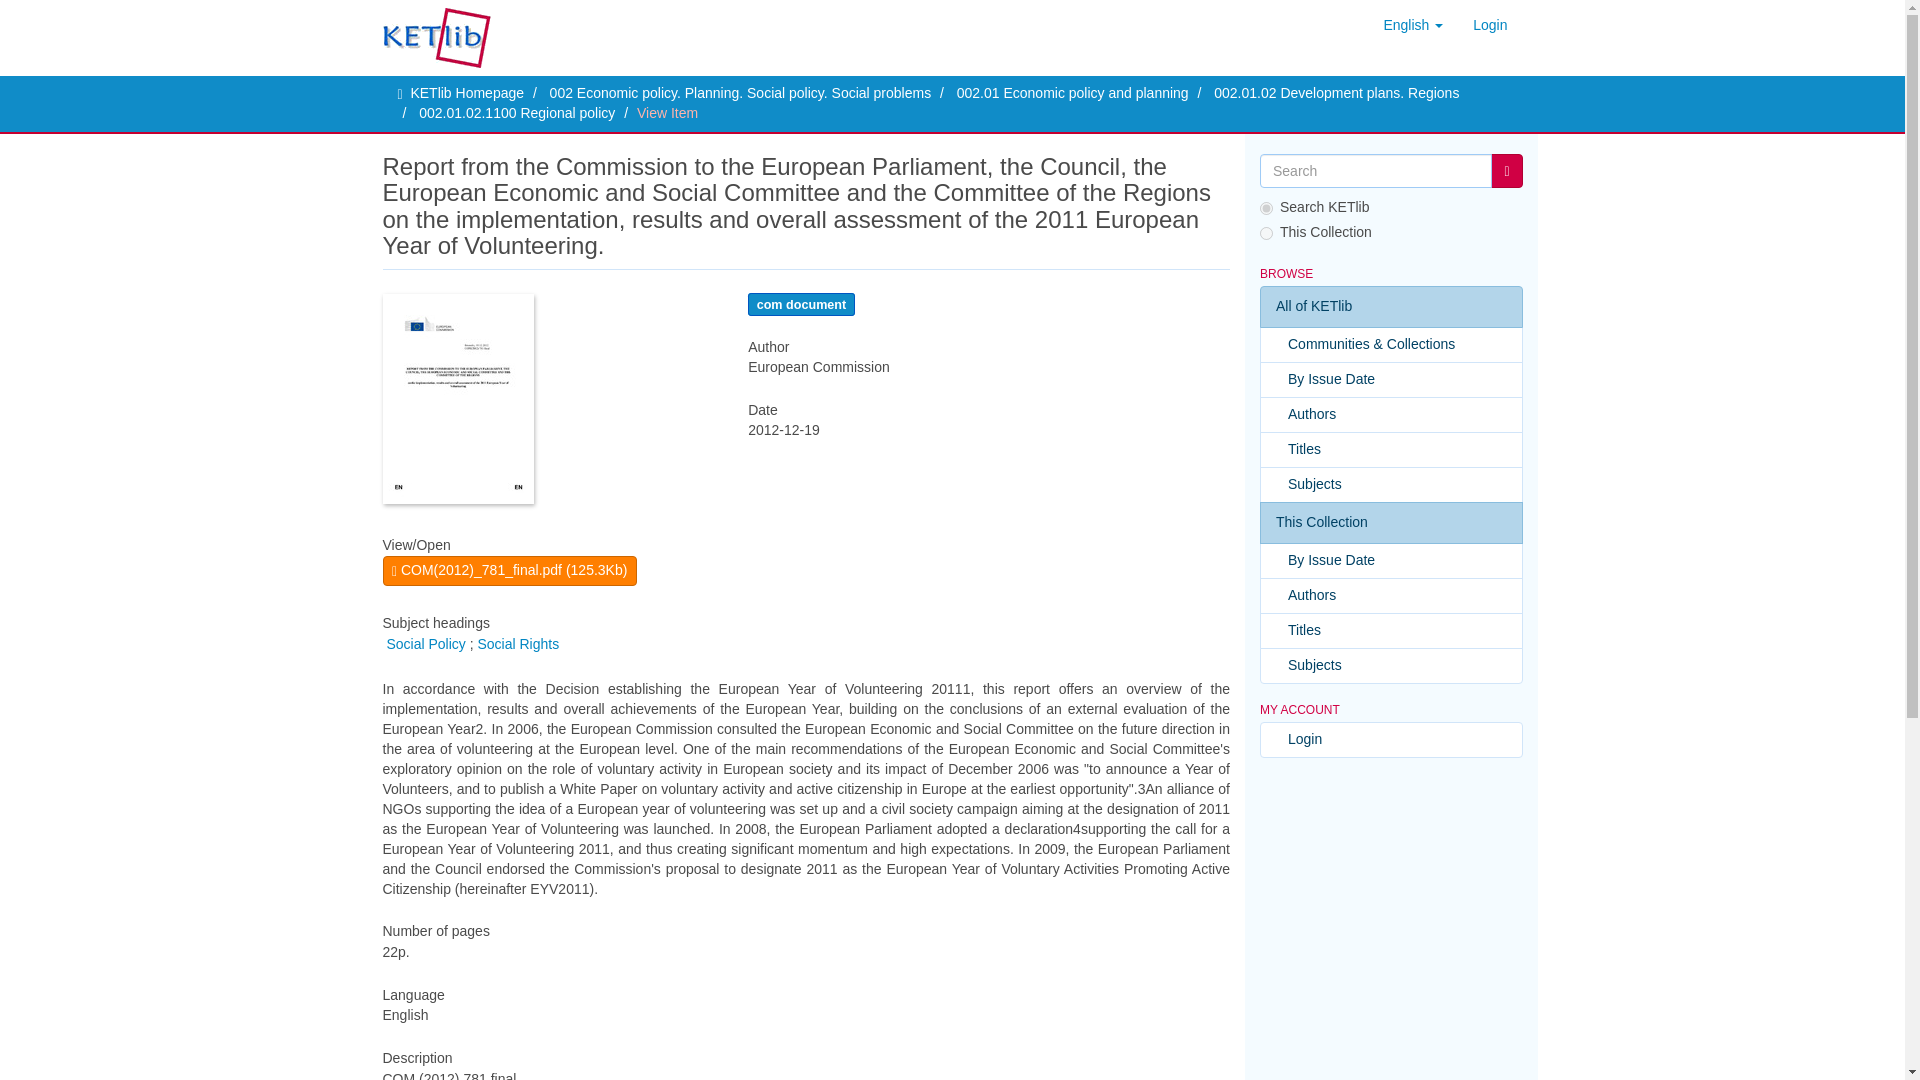 This screenshot has height=1080, width=1920. I want to click on 002.01.02.1100 Regional policy, so click(516, 112).